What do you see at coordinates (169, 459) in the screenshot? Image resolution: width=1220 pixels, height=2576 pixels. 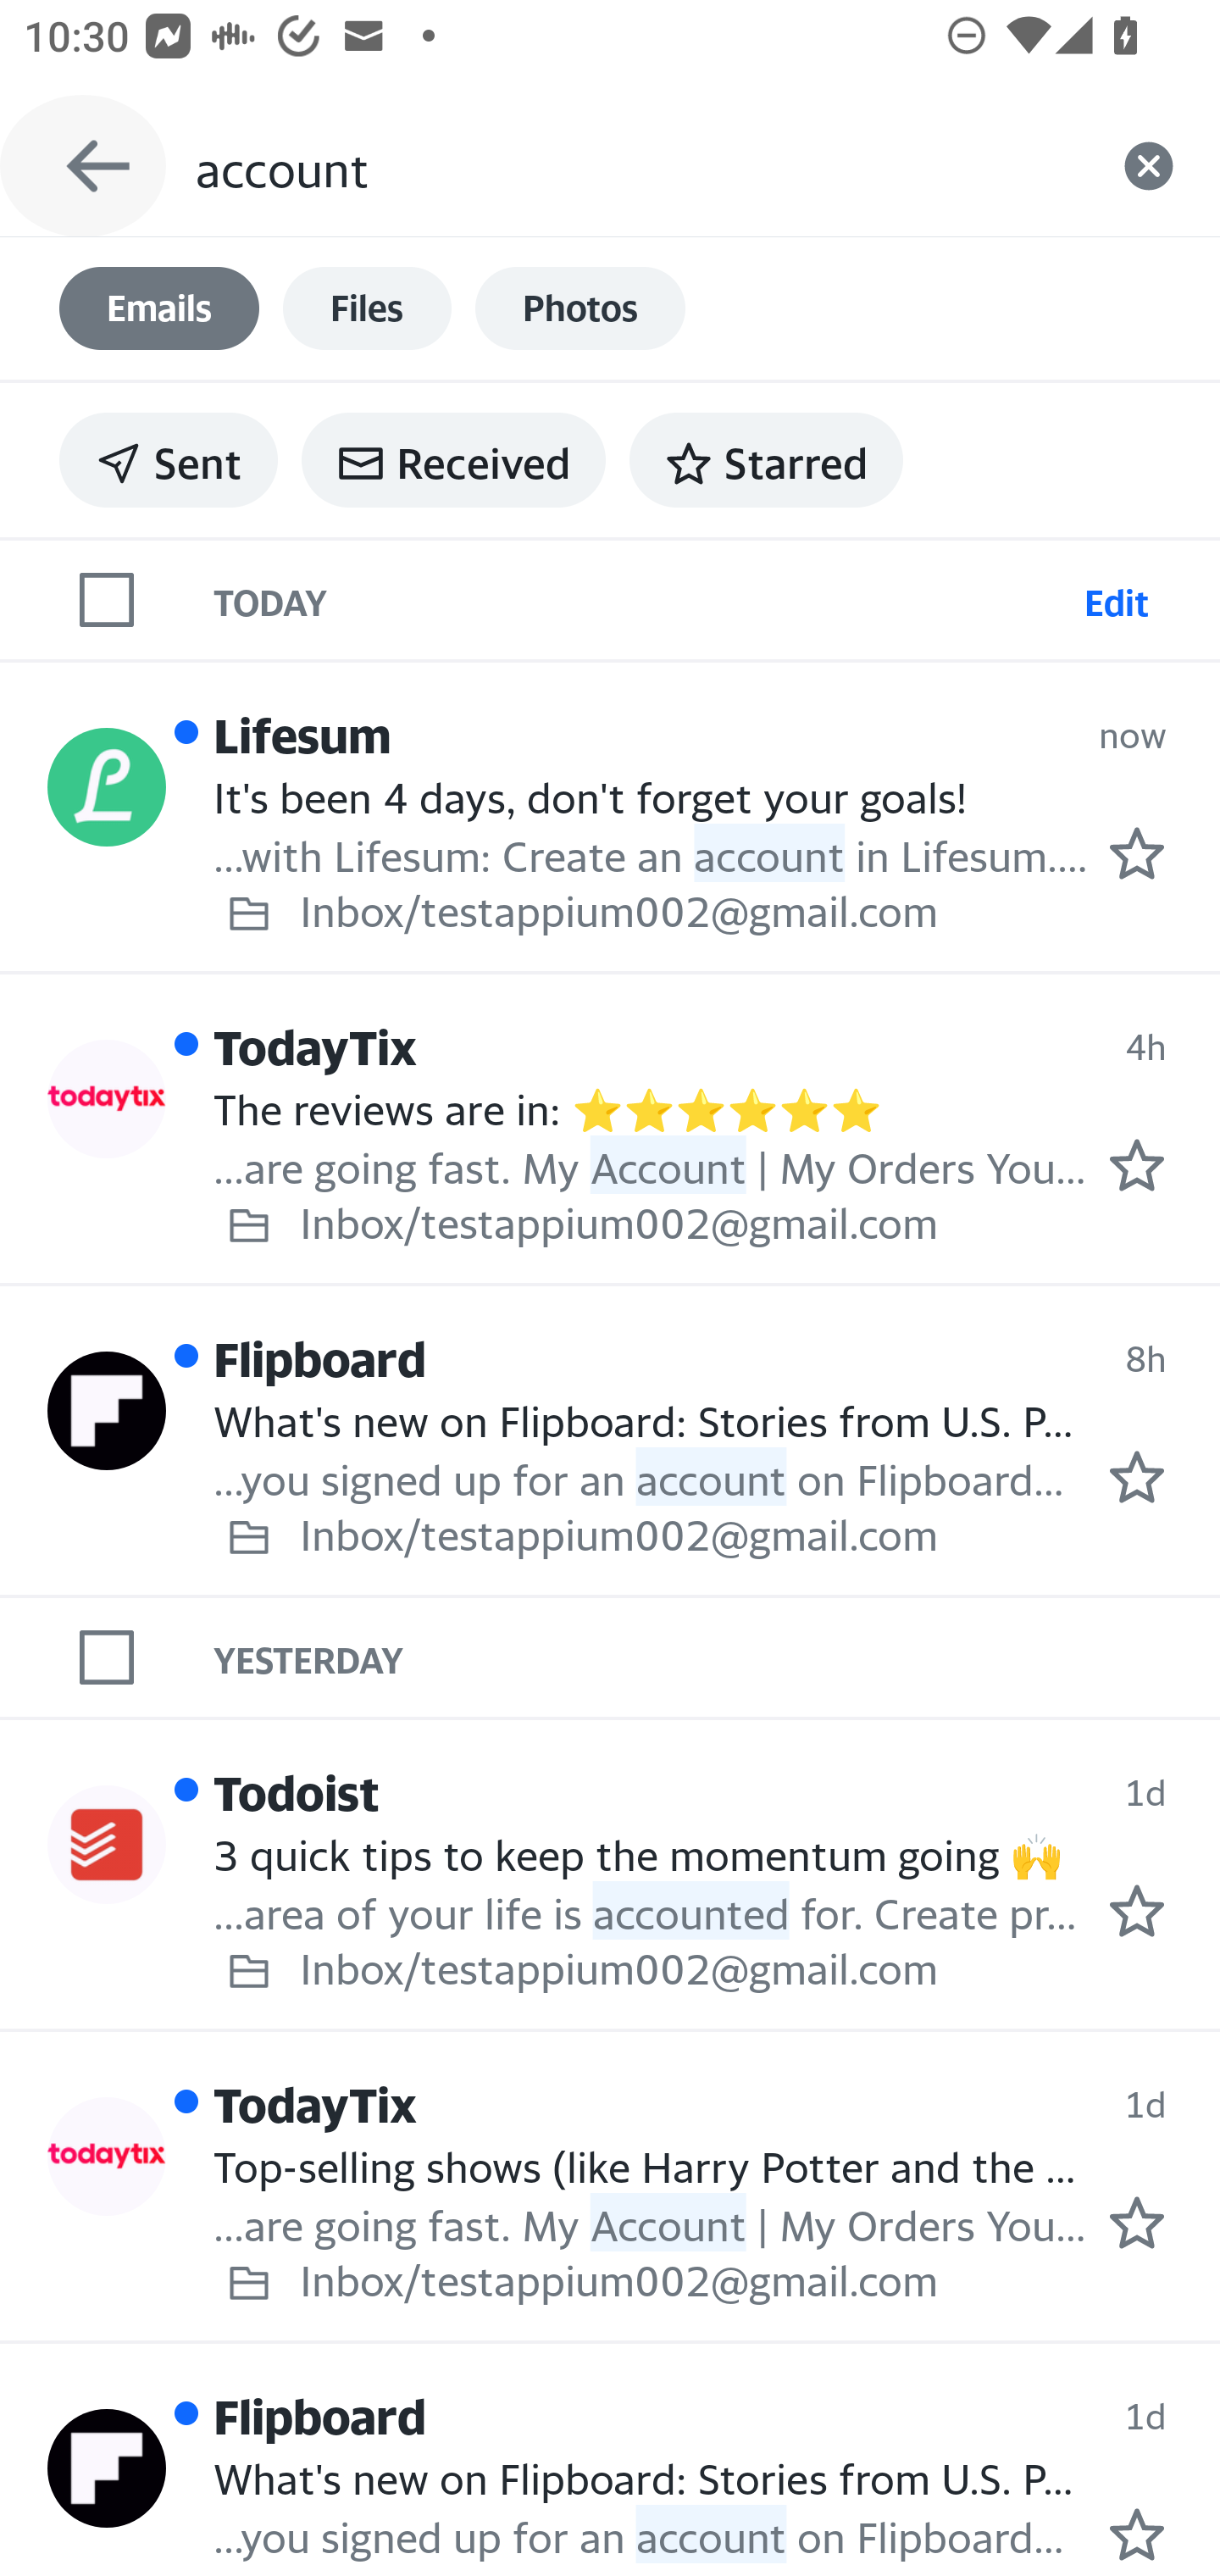 I see `Sent` at bounding box center [169, 459].